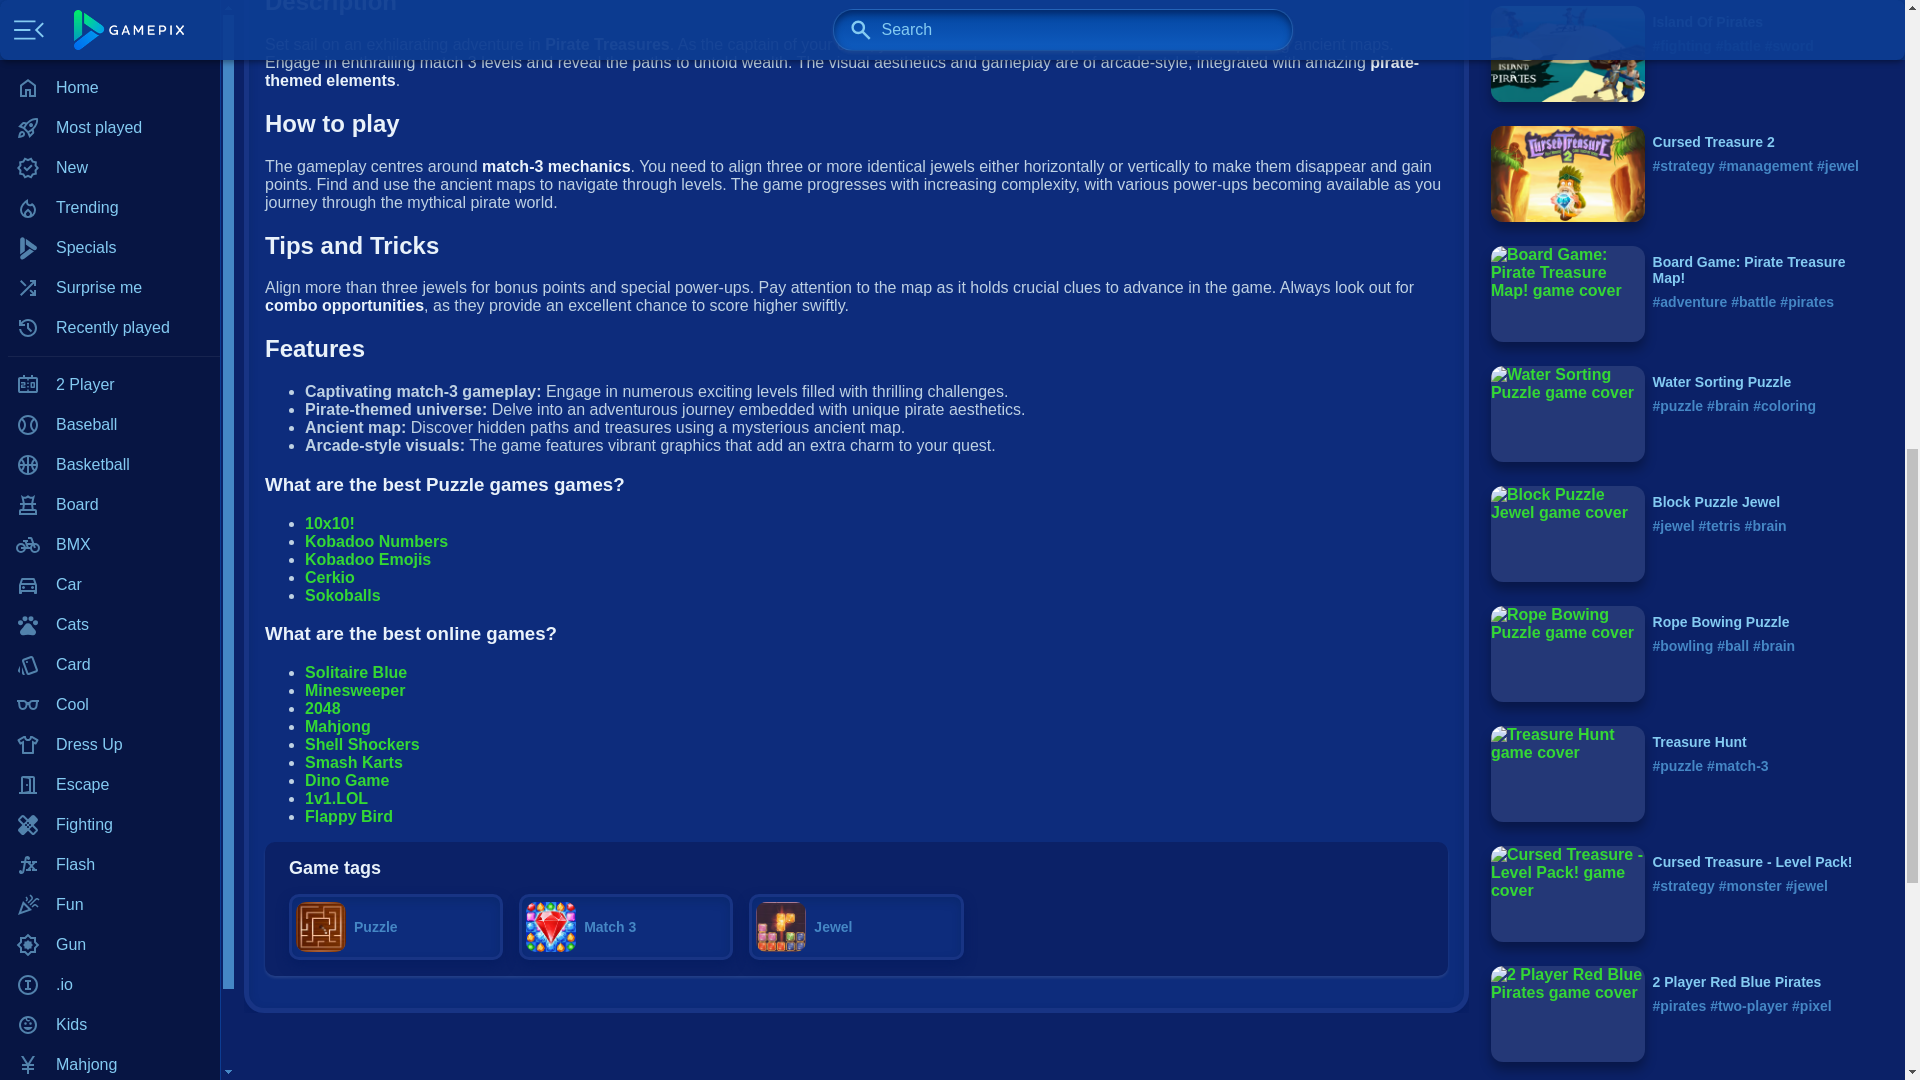 This screenshot has width=1920, height=1080. Describe the element at coordinates (110, 464) in the screenshot. I see `Word` at that location.